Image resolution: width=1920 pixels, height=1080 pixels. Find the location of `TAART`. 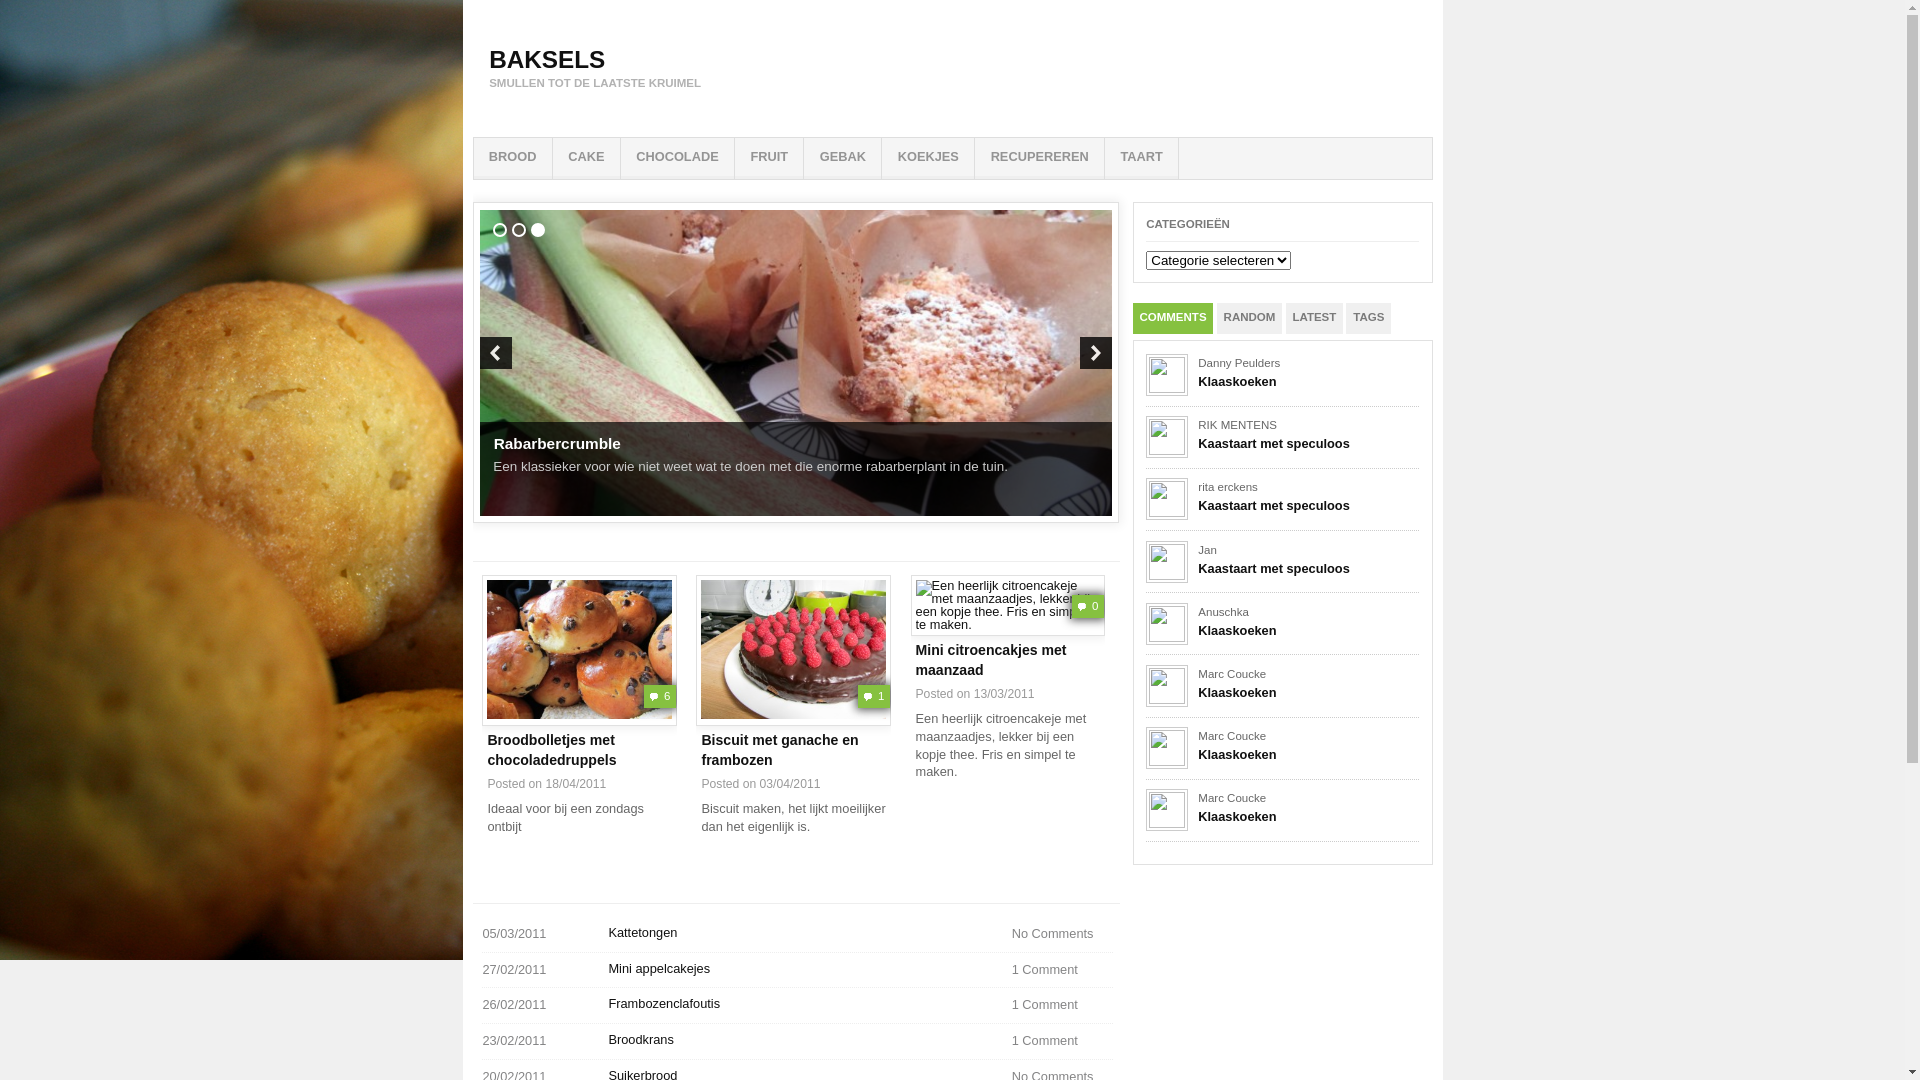

TAART is located at coordinates (1142, 158).